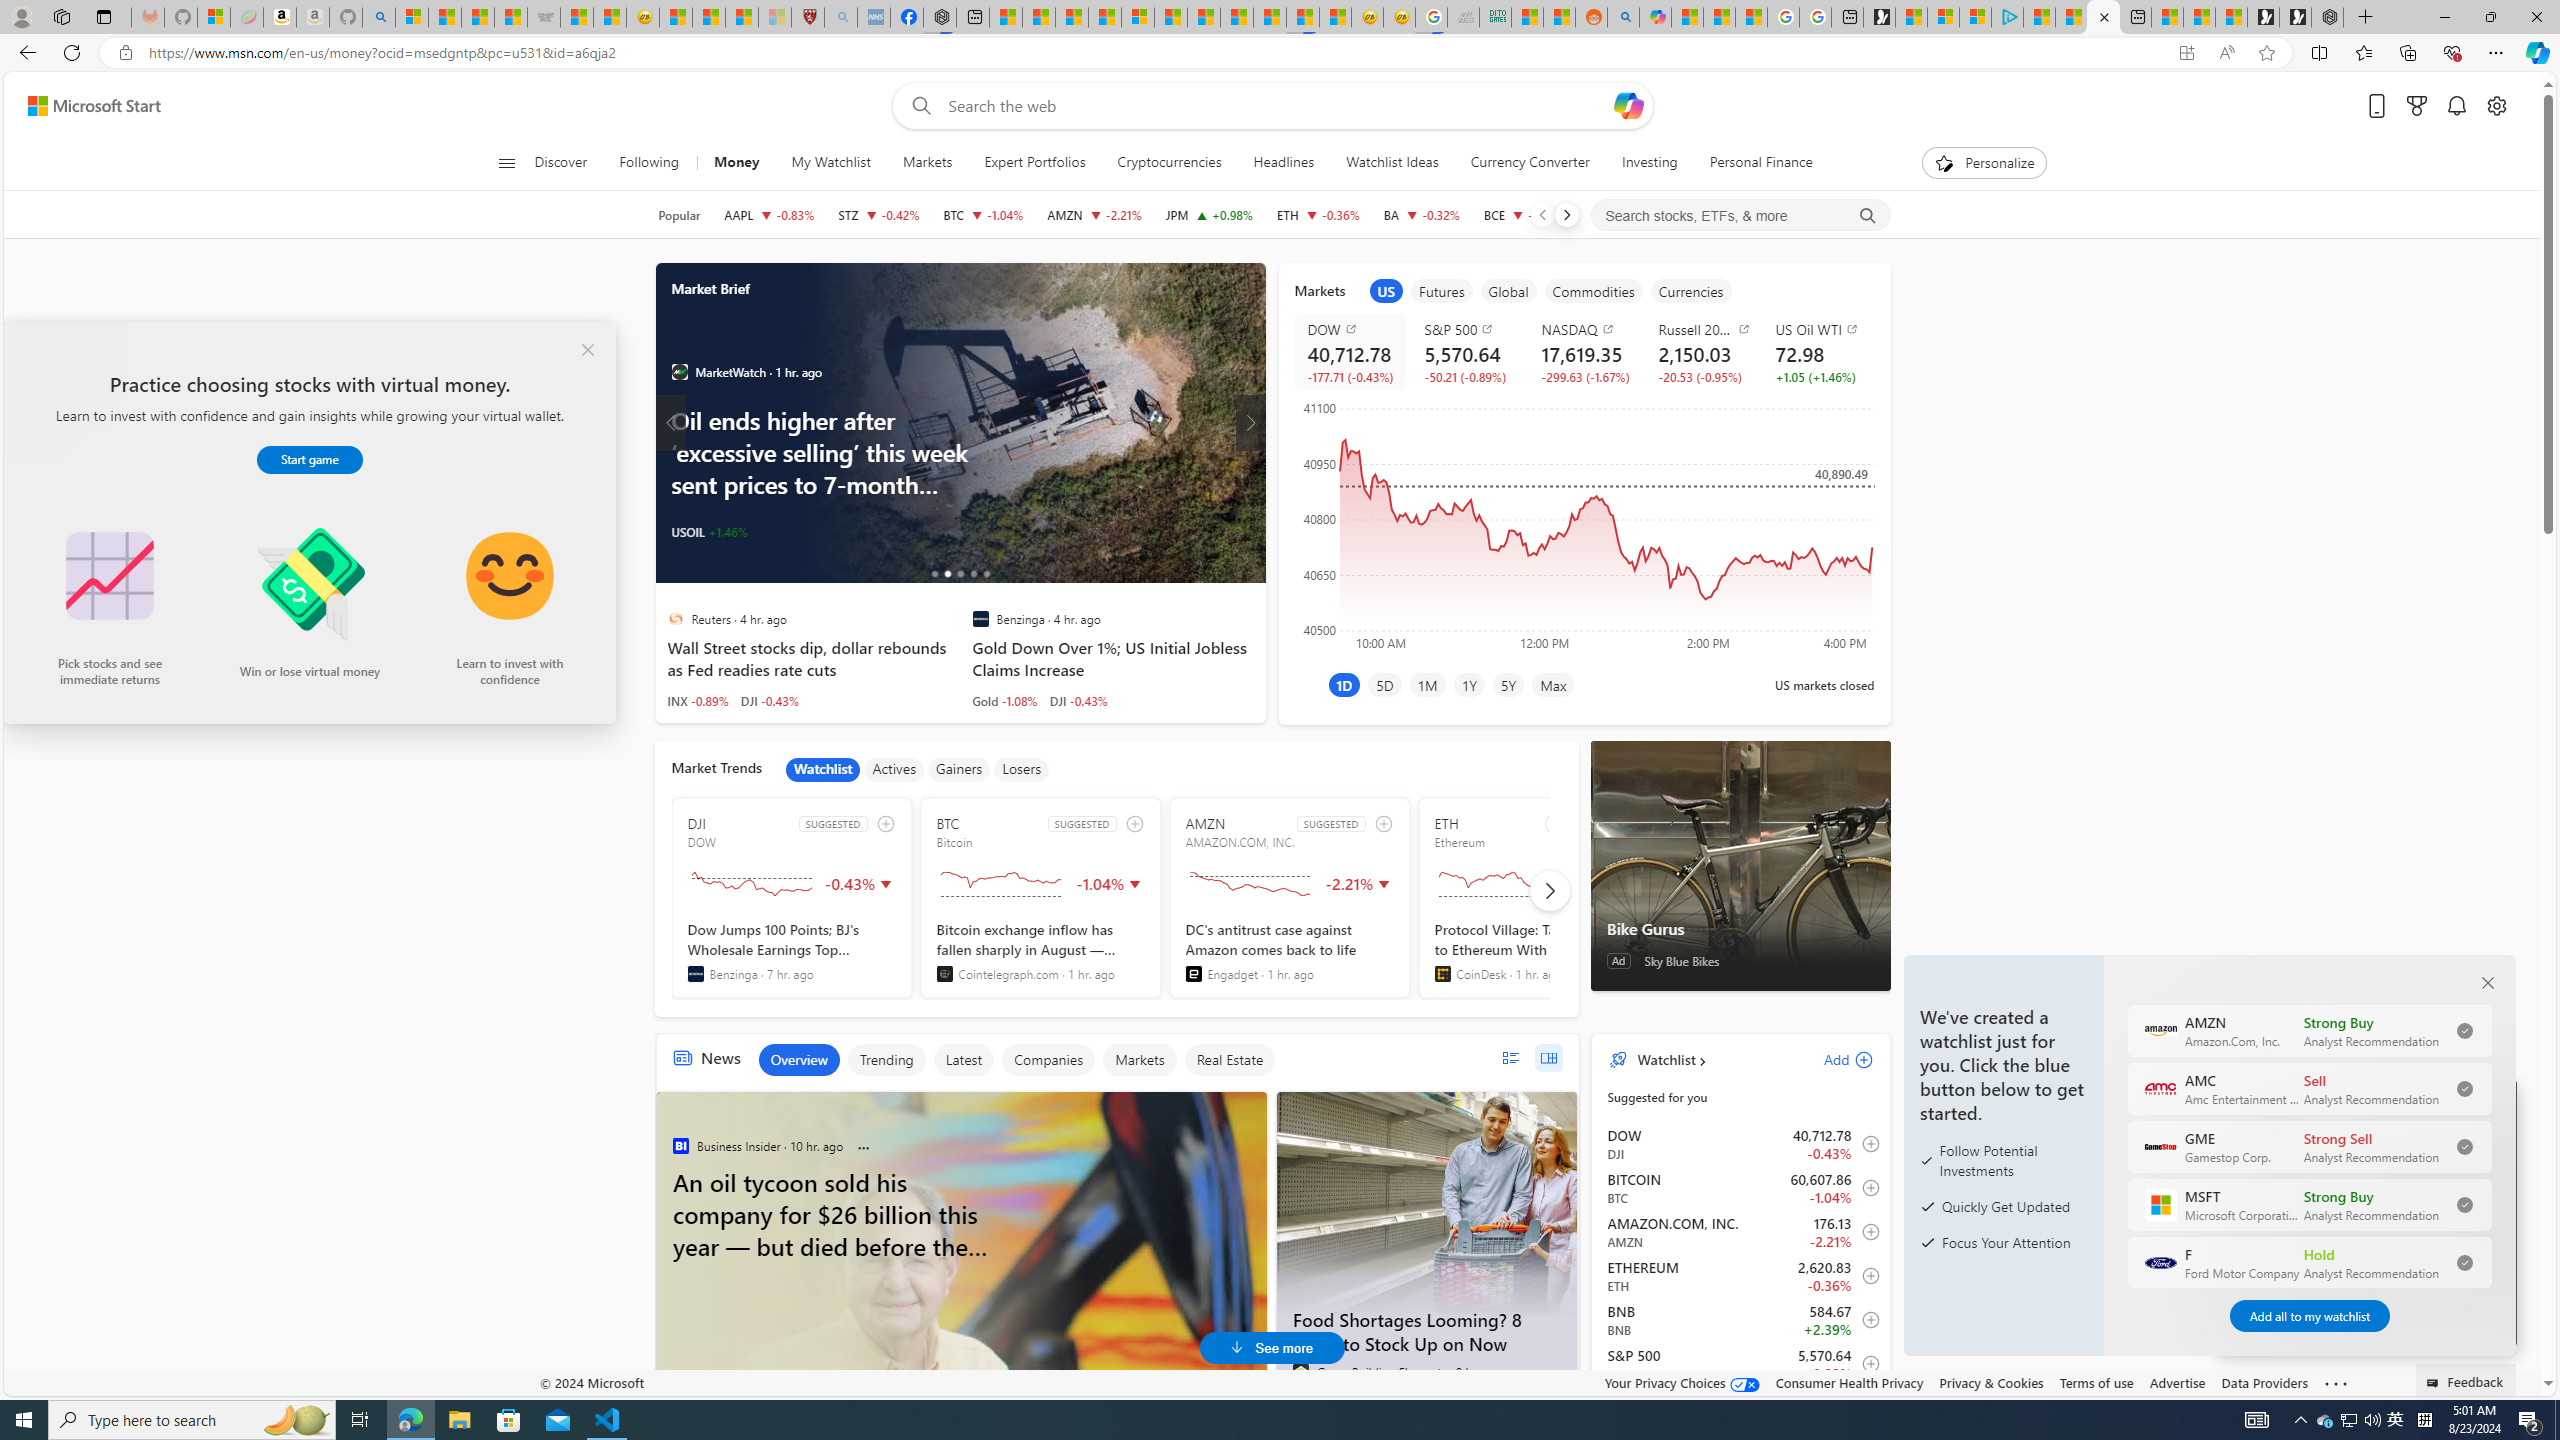 This screenshot has width=2560, height=1440. What do you see at coordinates (1392, 163) in the screenshot?
I see `Watchlist Ideas` at bounding box center [1392, 163].